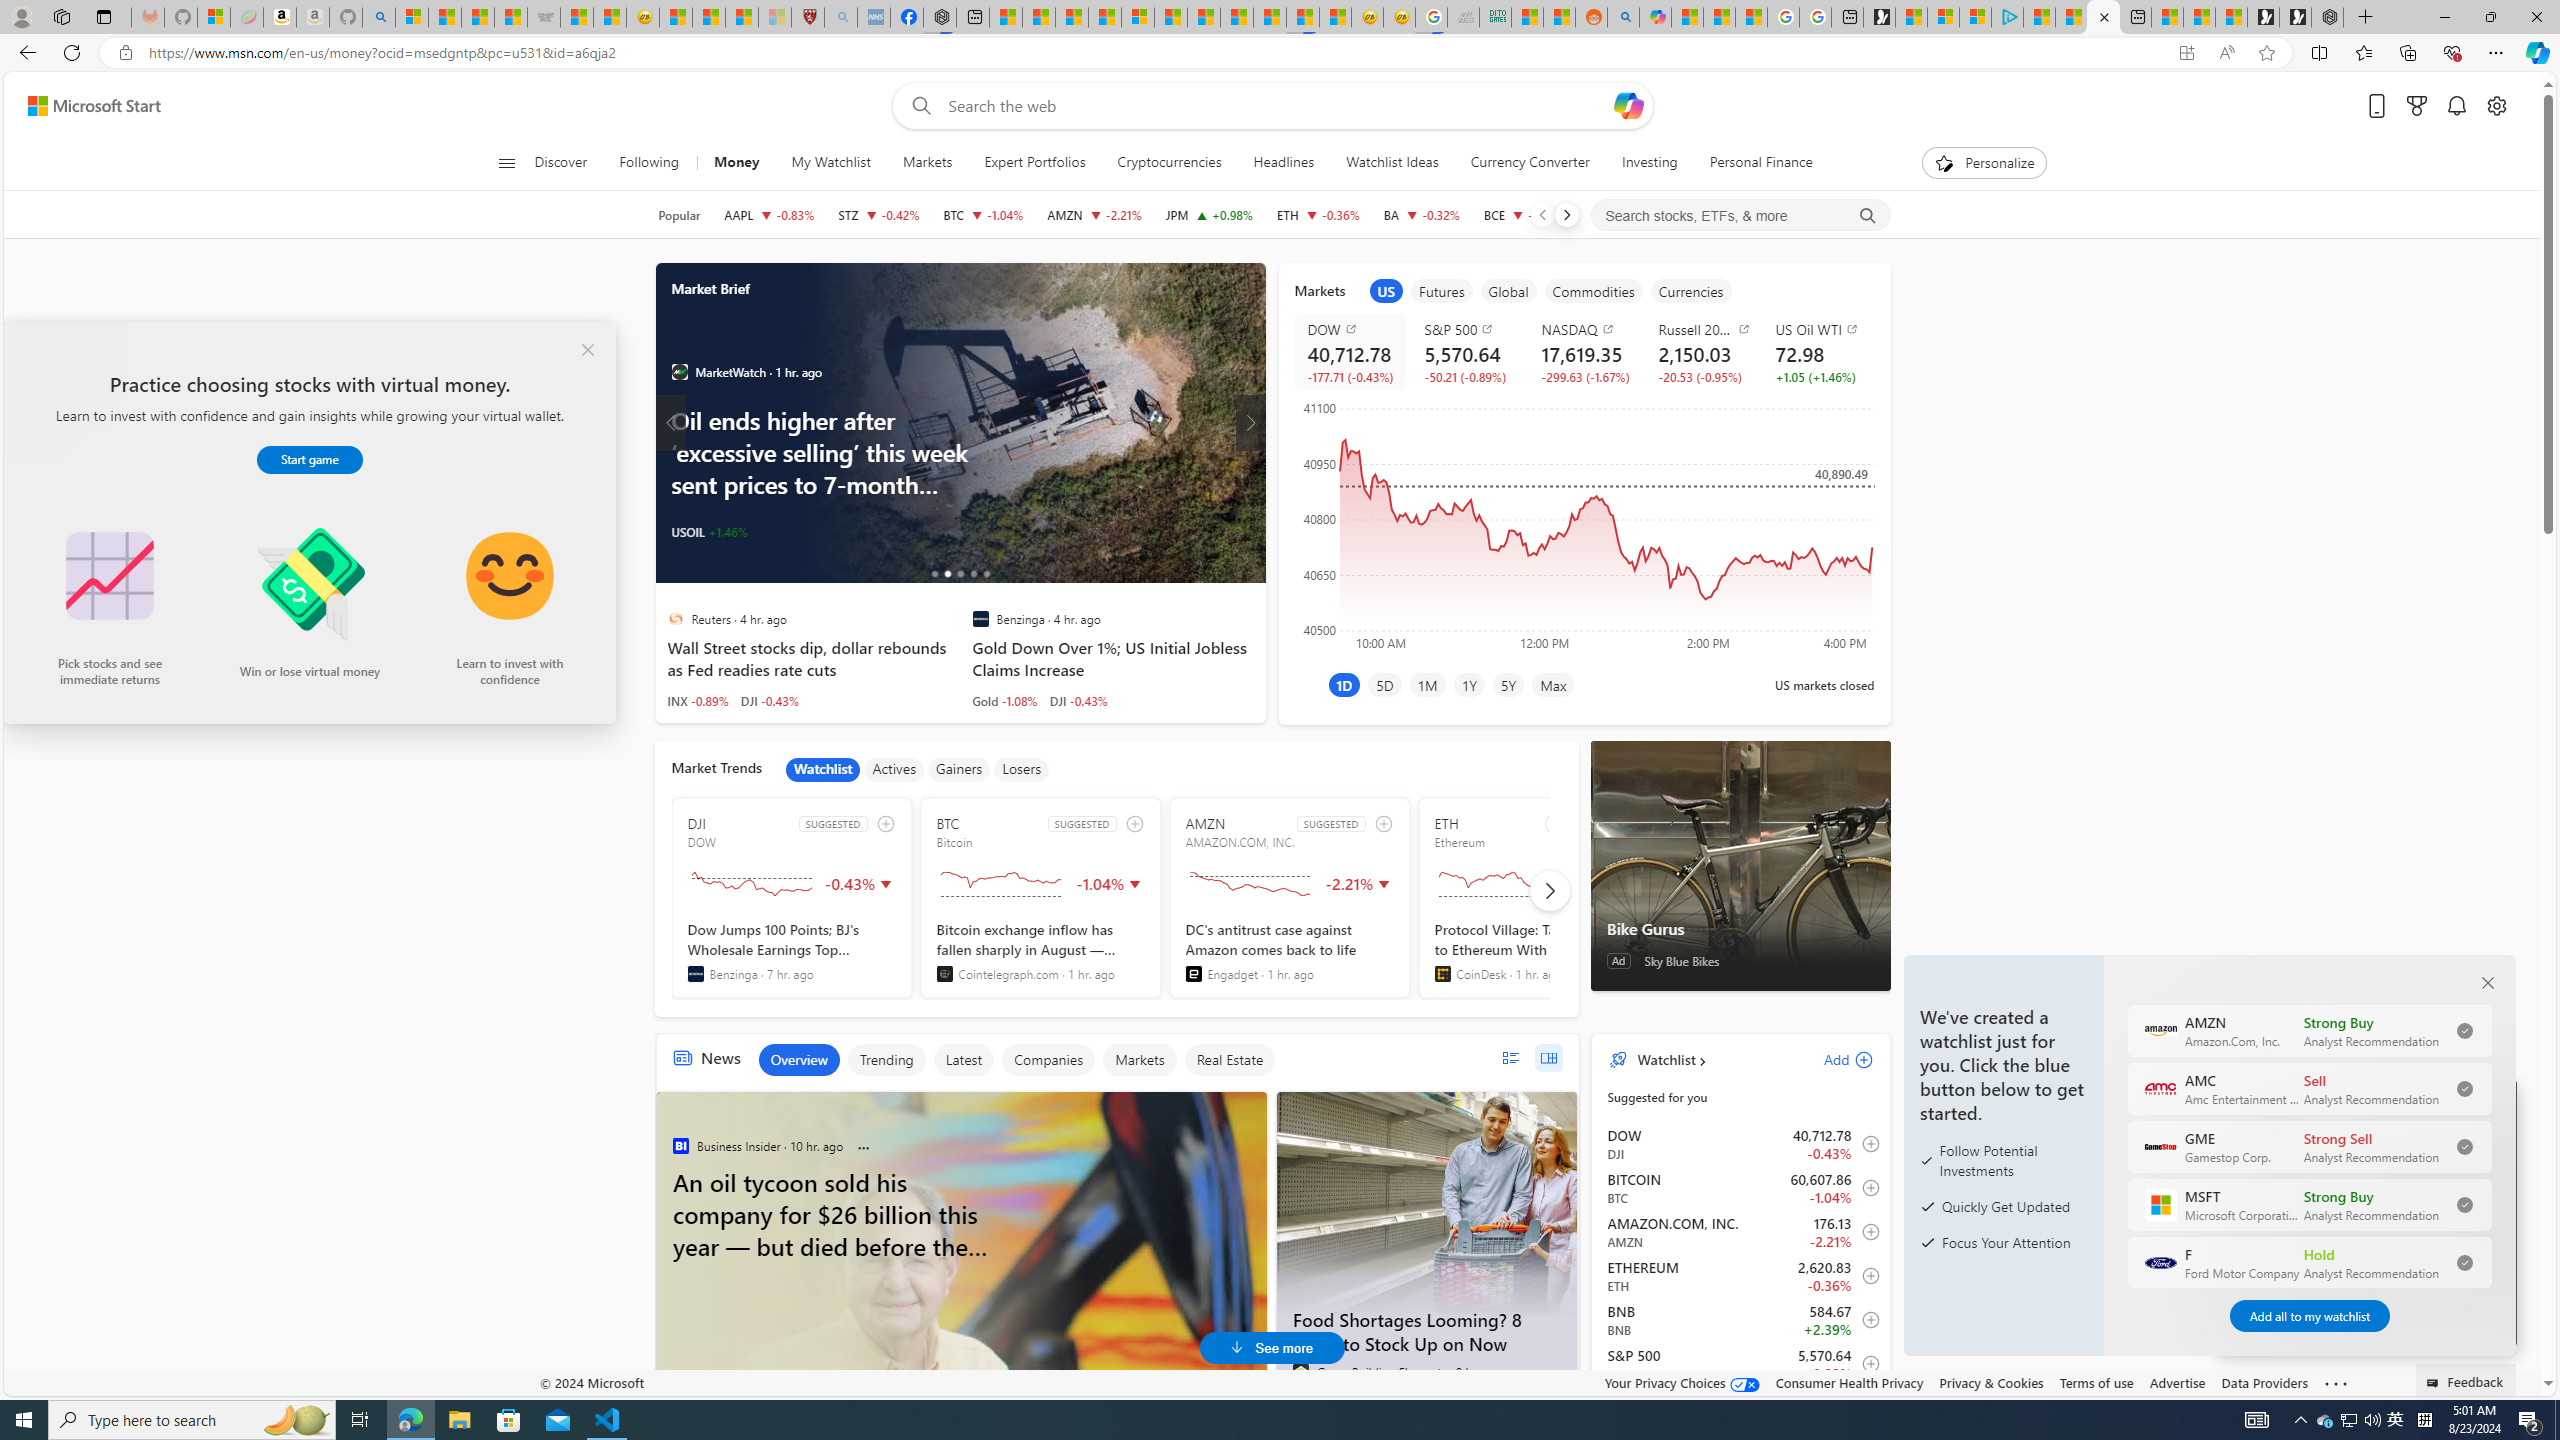 This screenshot has width=2560, height=1440. What do you see at coordinates (1392, 163) in the screenshot?
I see `Watchlist Ideas` at bounding box center [1392, 163].